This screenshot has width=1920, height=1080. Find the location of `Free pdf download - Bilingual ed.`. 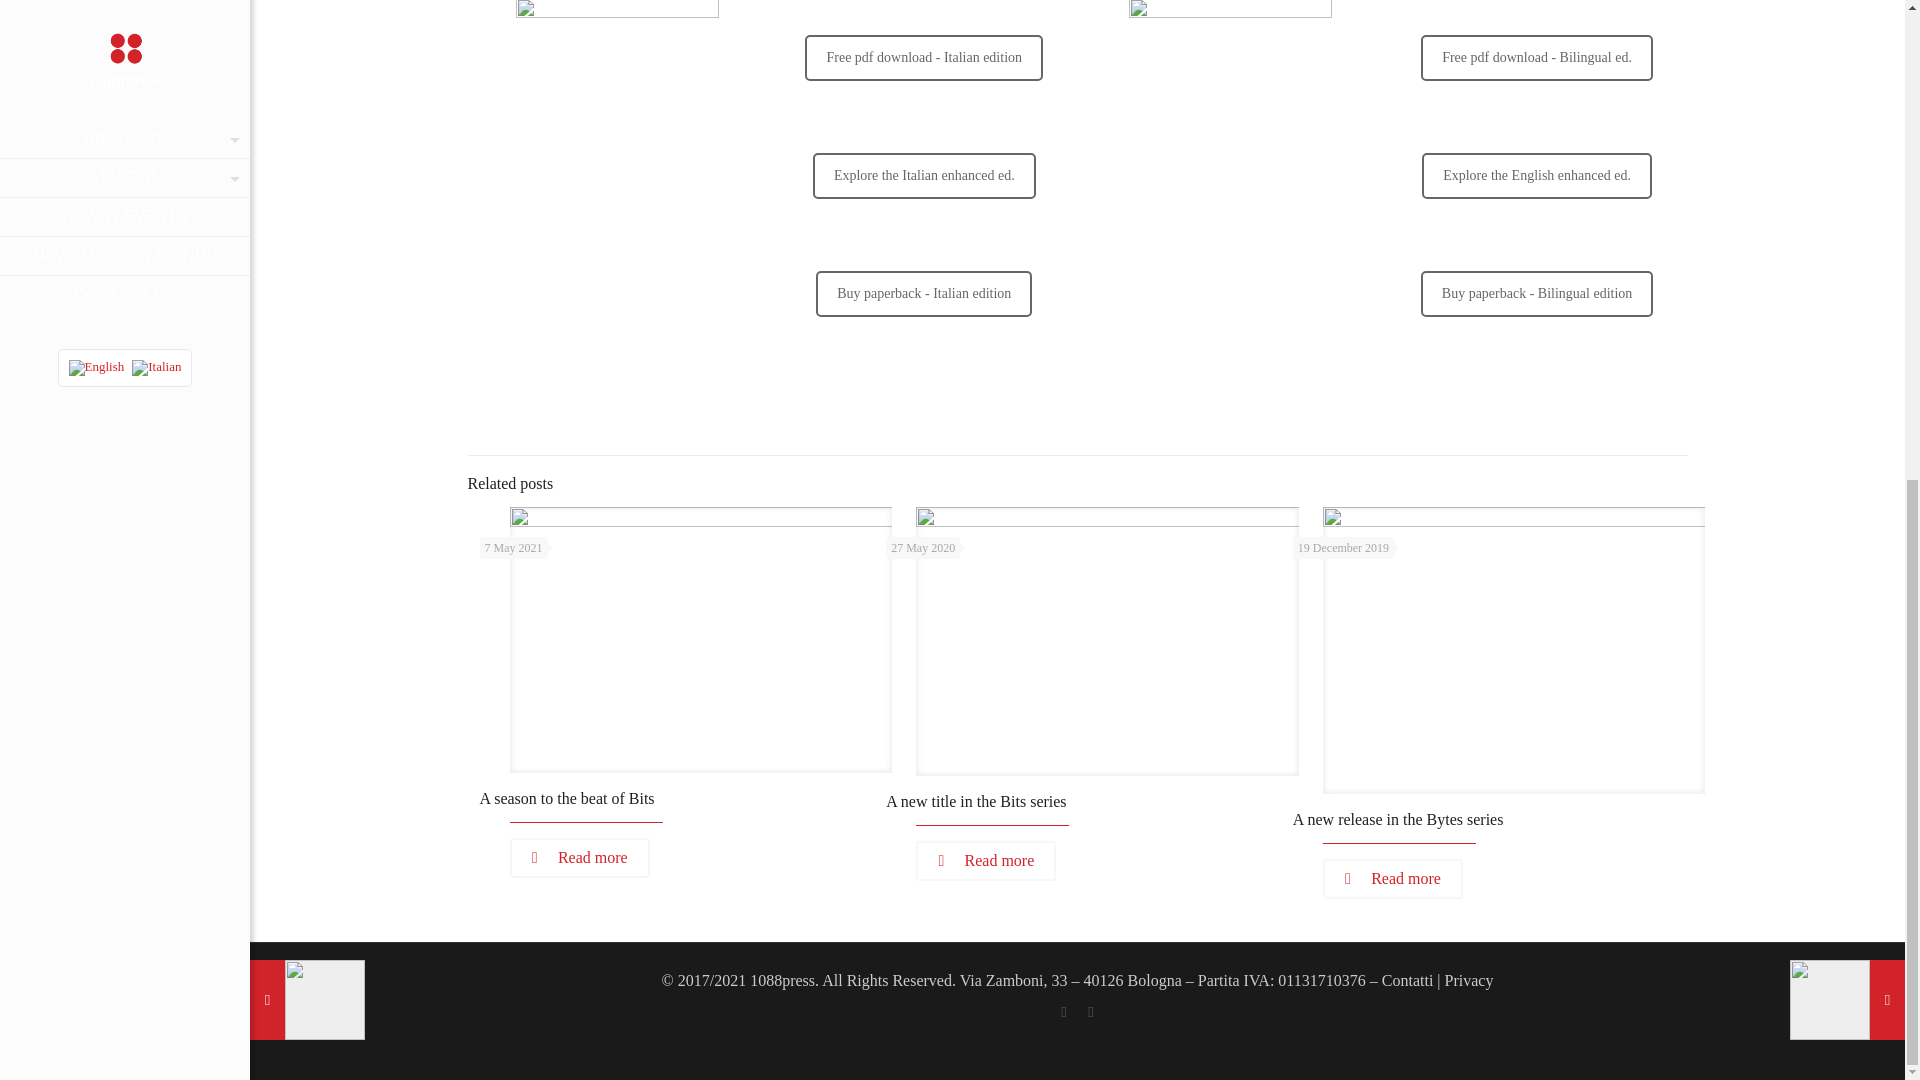

Free pdf download - Bilingual ed. is located at coordinates (1536, 58).